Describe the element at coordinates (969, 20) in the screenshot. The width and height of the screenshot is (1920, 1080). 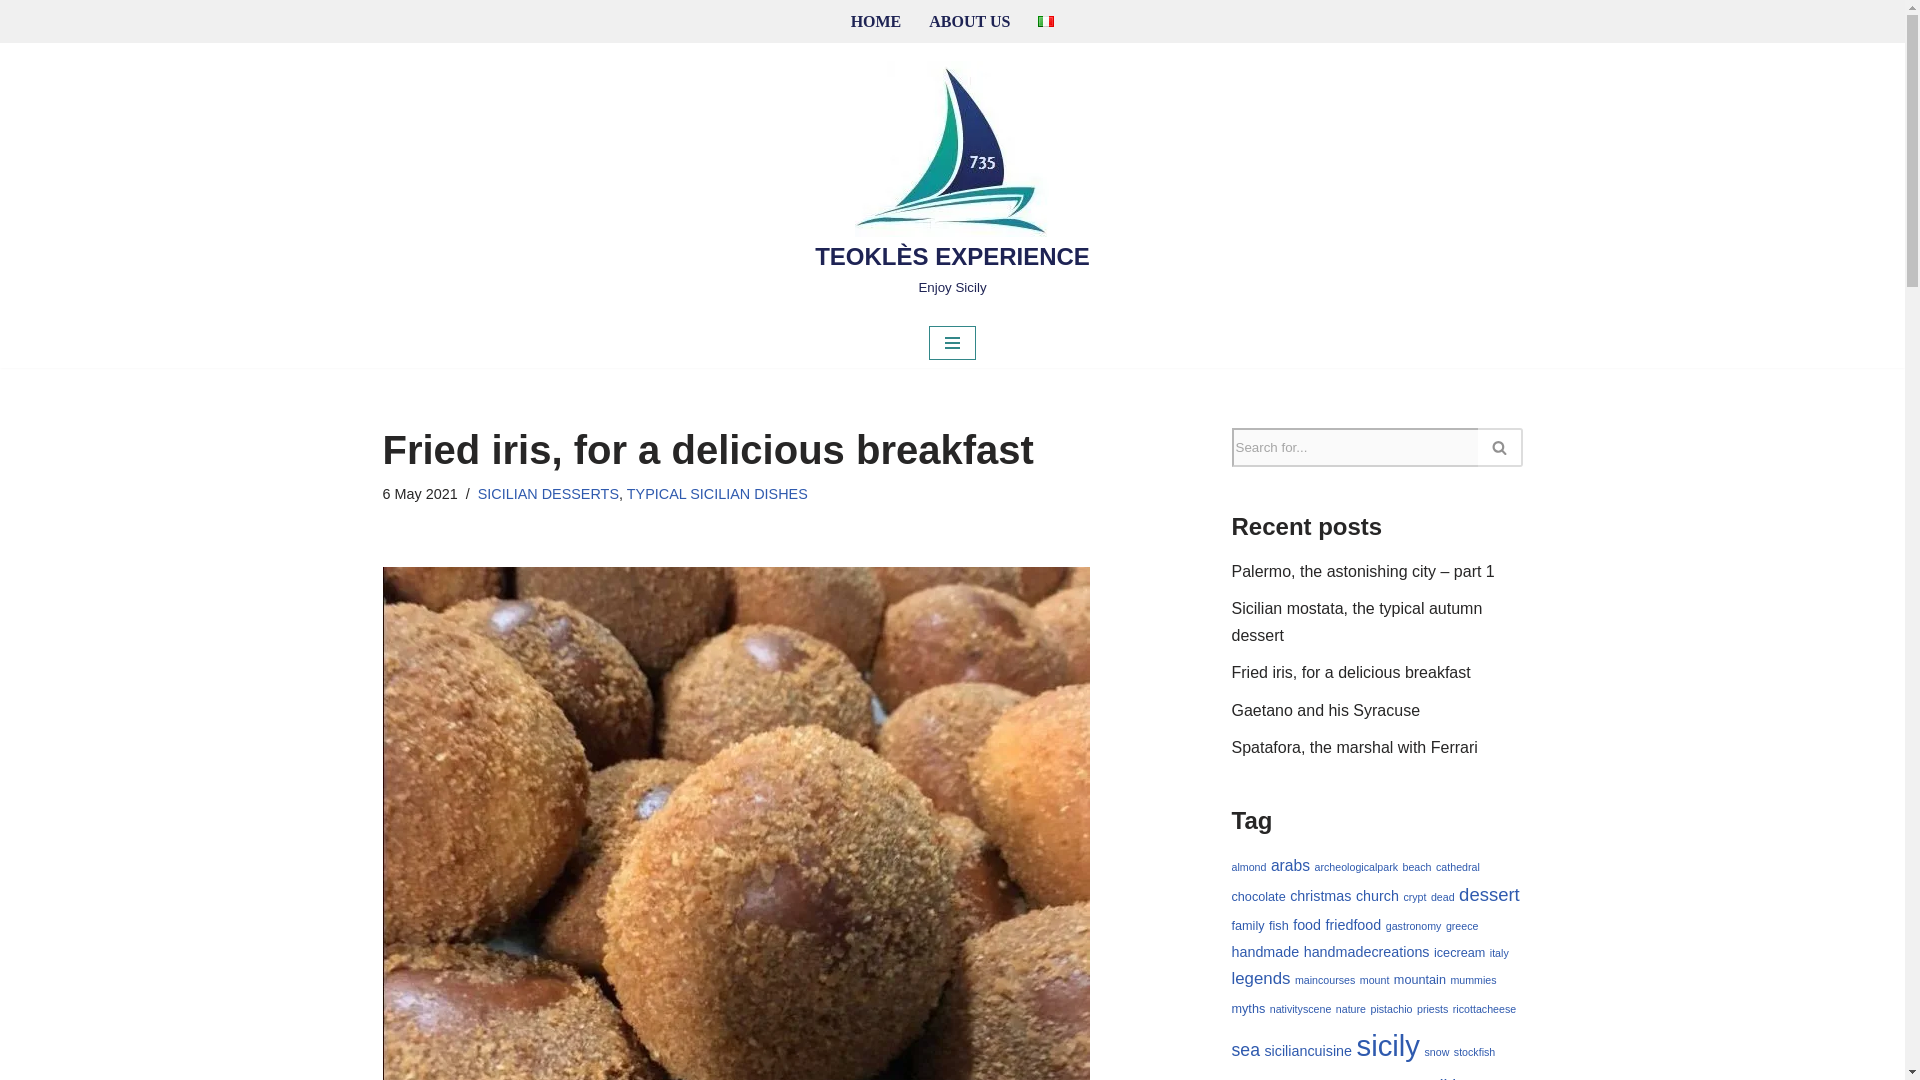
I see `ABOUT US` at that location.